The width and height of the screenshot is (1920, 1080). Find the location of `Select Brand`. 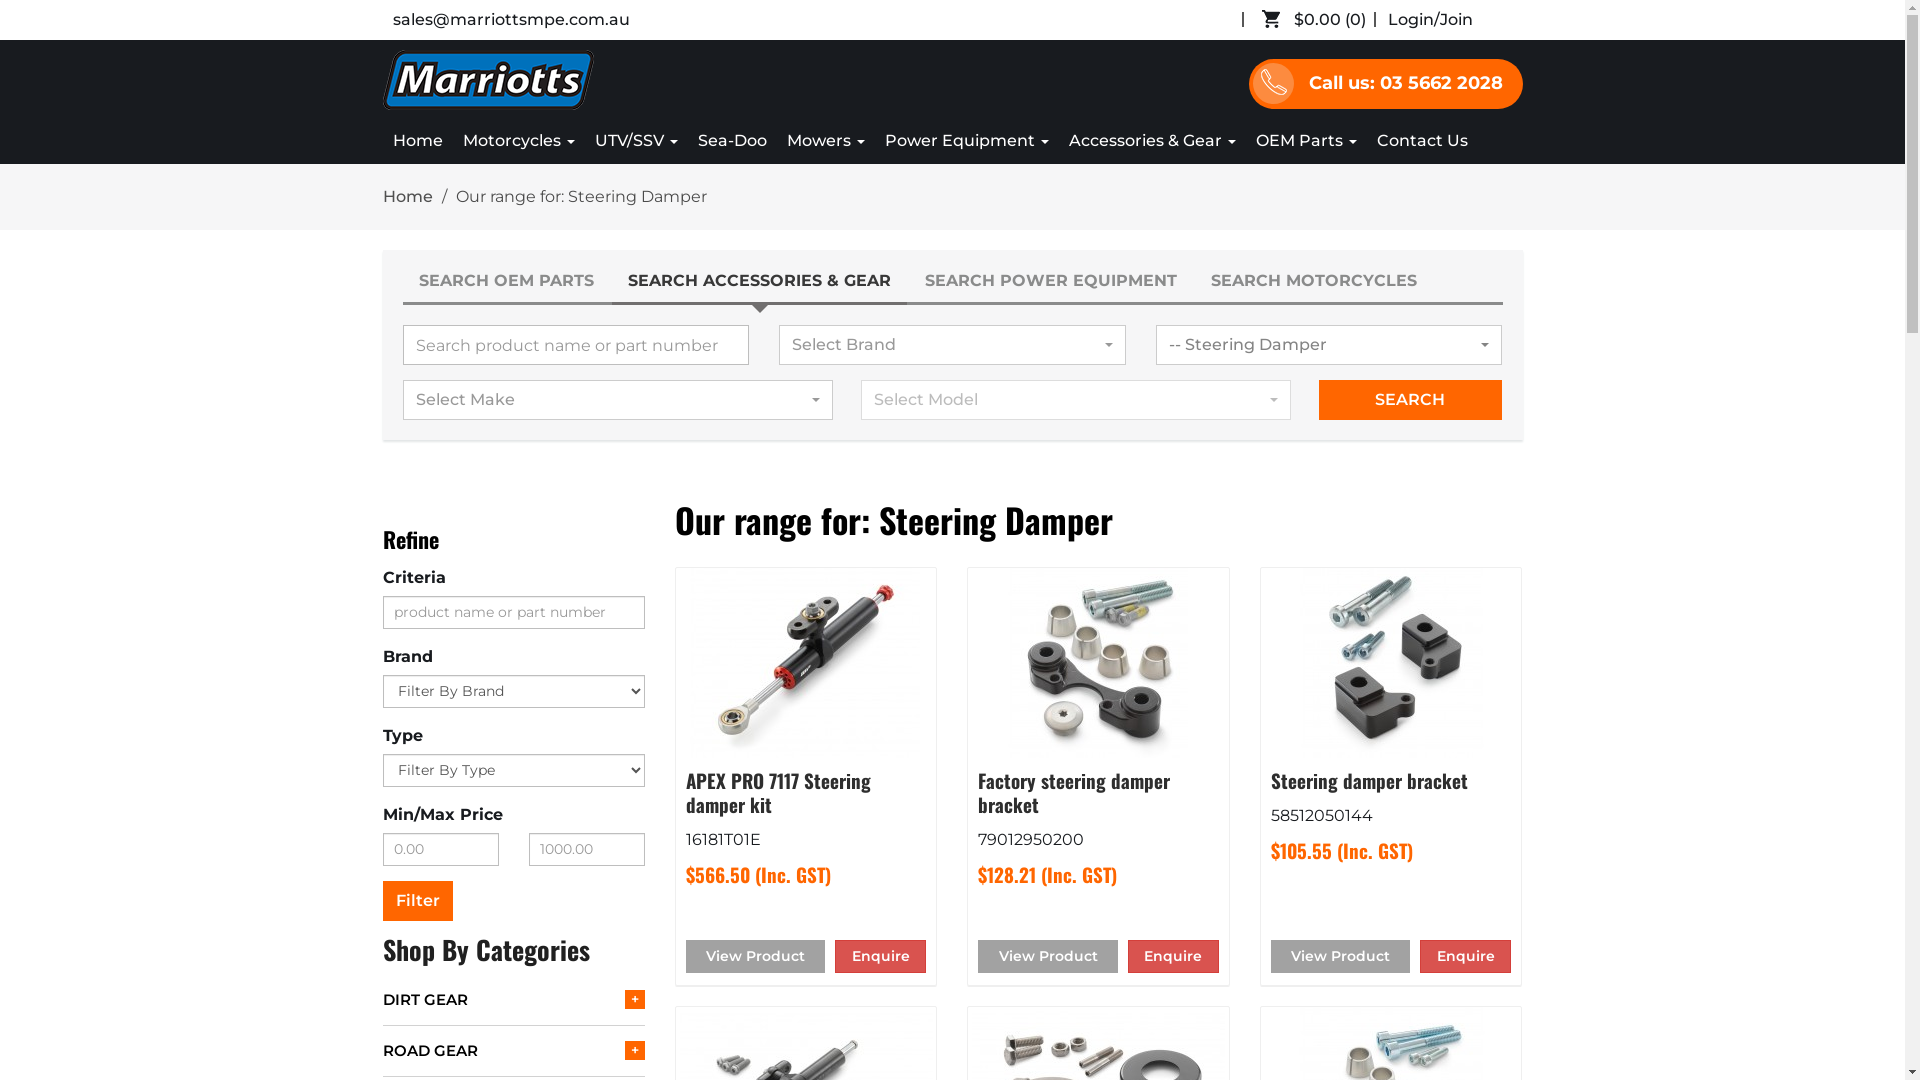

Select Brand is located at coordinates (952, 345).